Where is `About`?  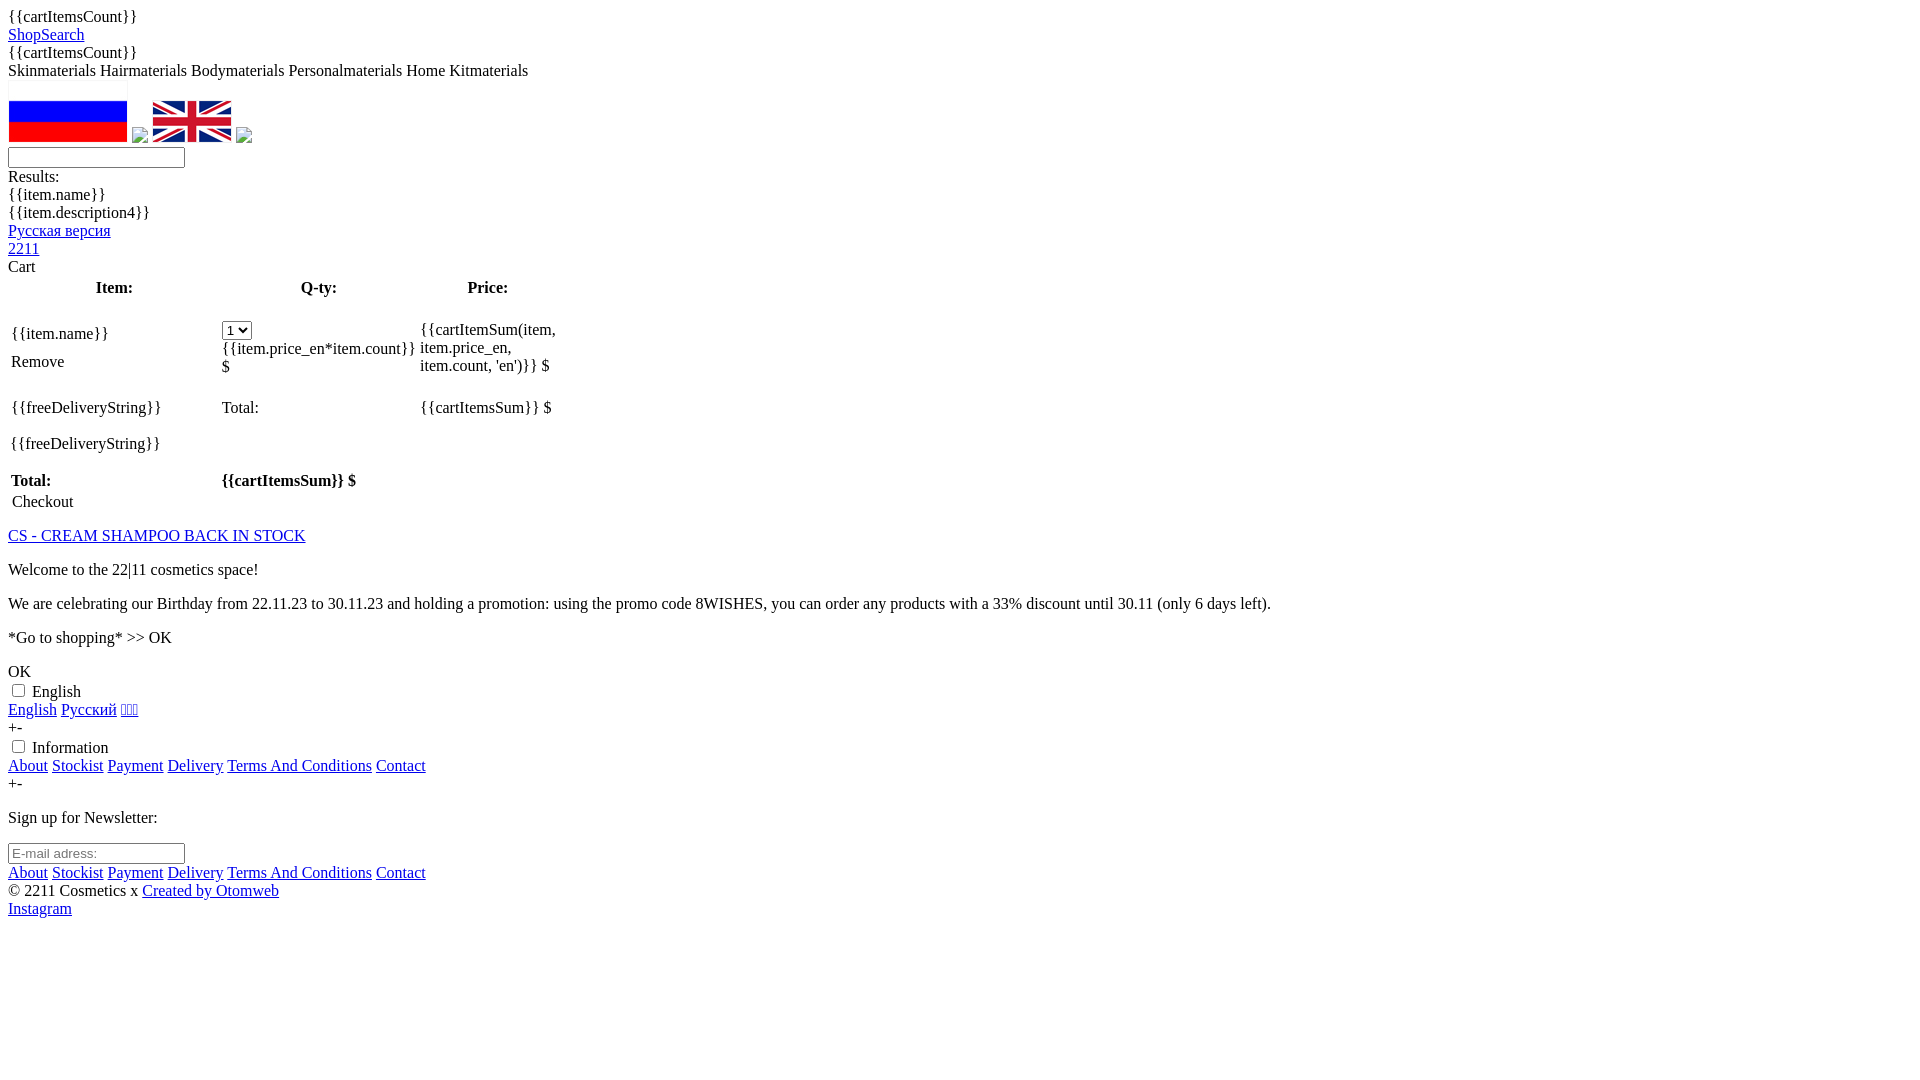 About is located at coordinates (28, 766).